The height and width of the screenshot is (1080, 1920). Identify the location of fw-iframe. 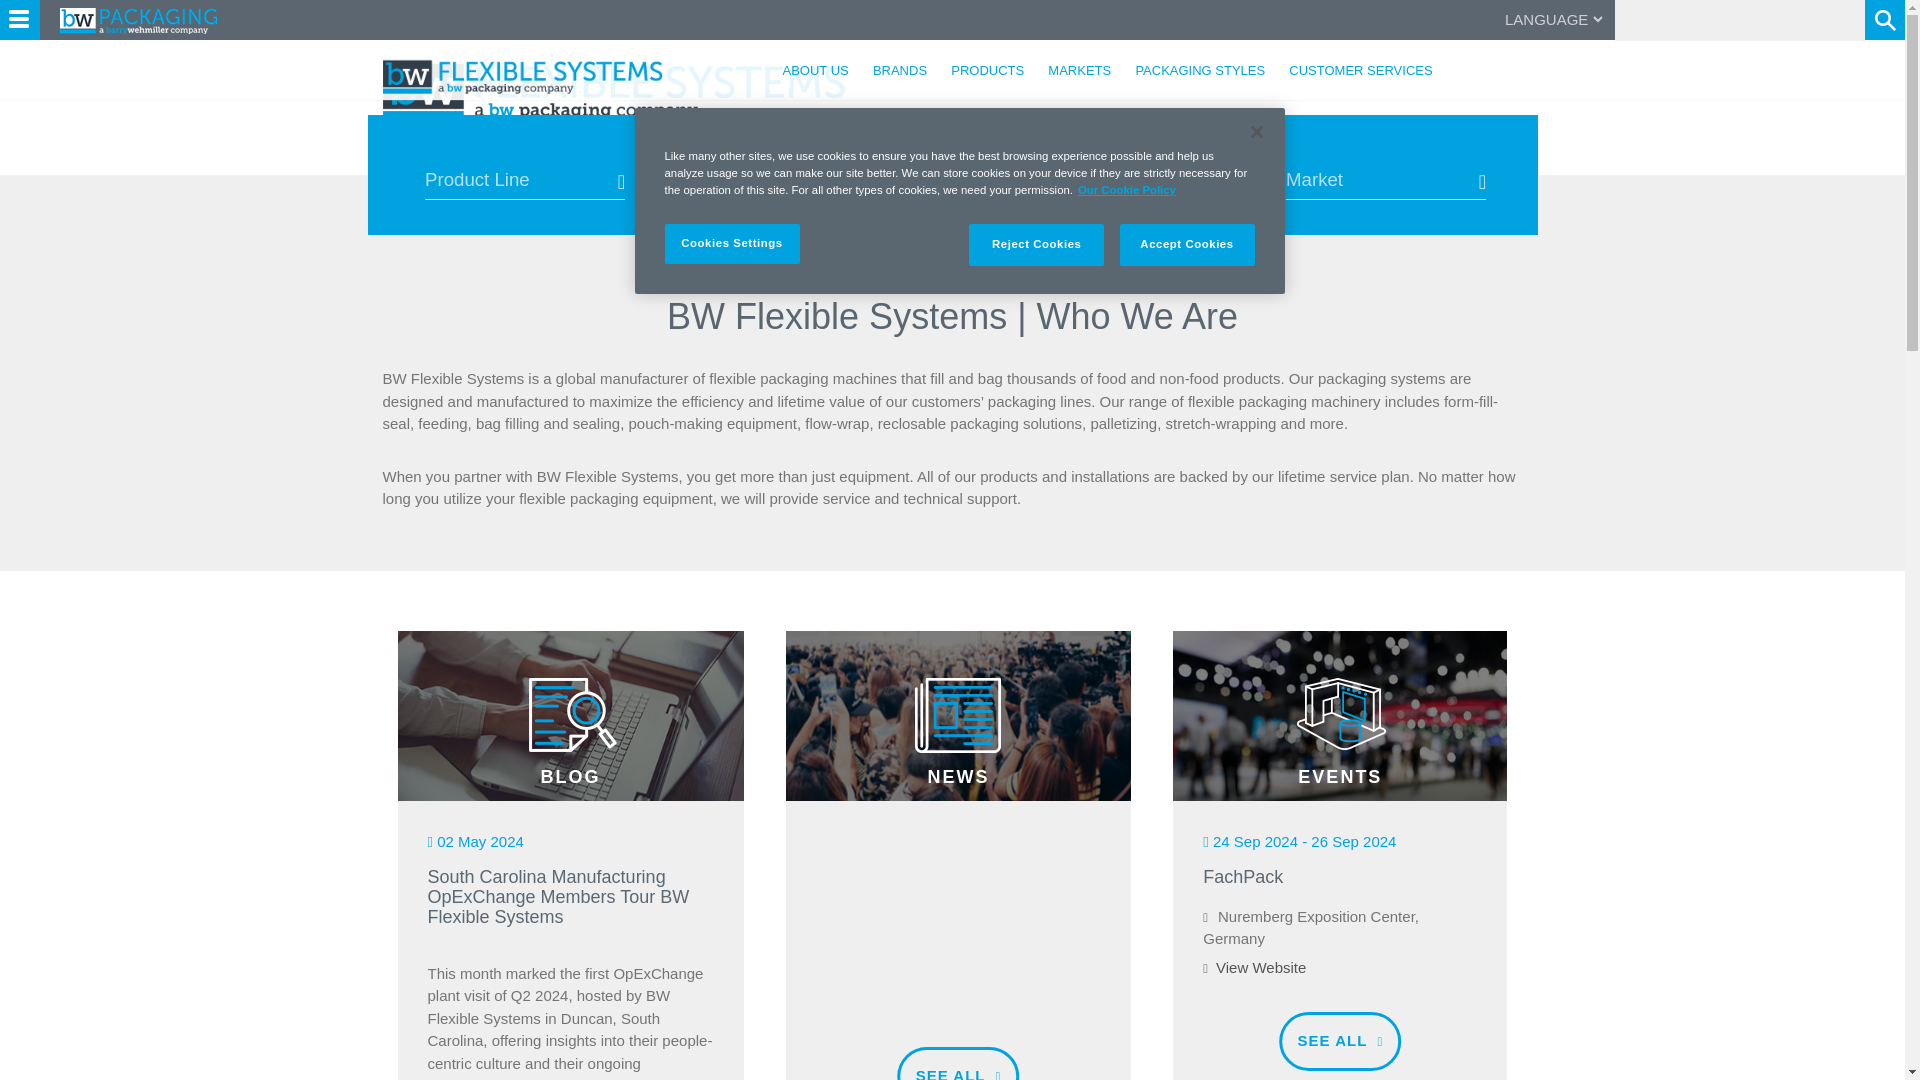
(959, 905).